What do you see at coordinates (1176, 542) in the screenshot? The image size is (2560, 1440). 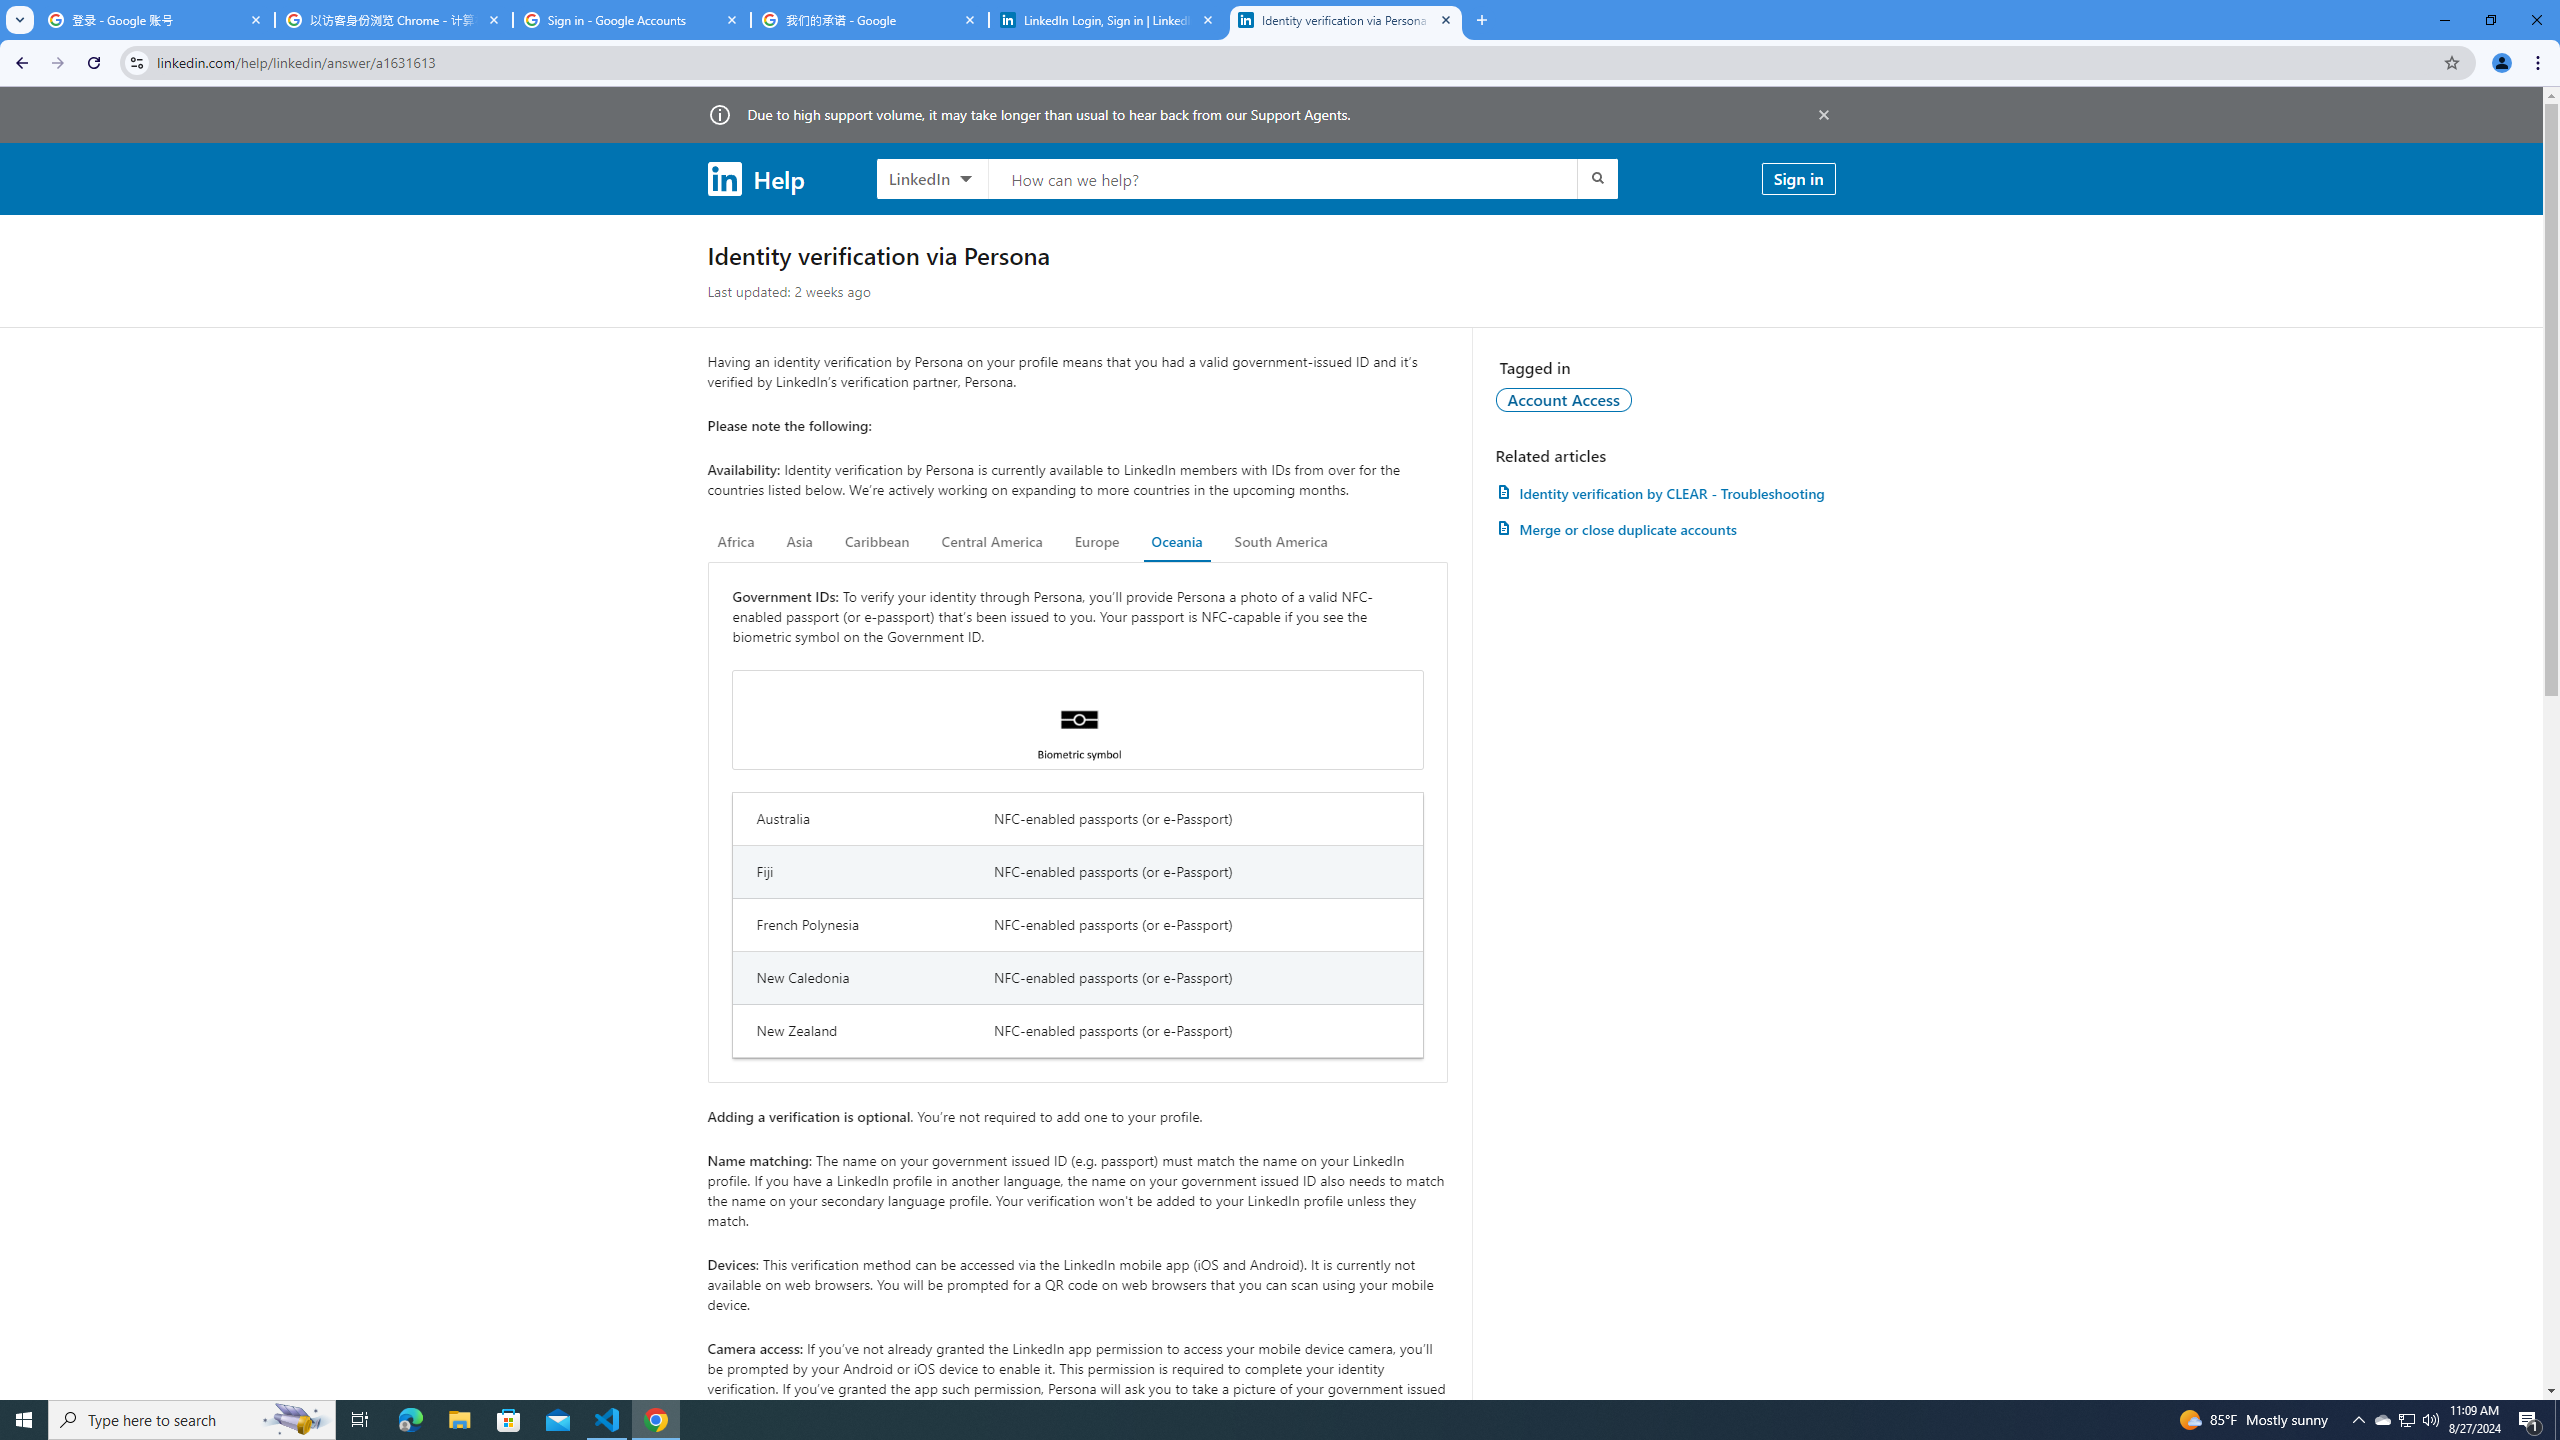 I see `Oceania` at bounding box center [1176, 542].